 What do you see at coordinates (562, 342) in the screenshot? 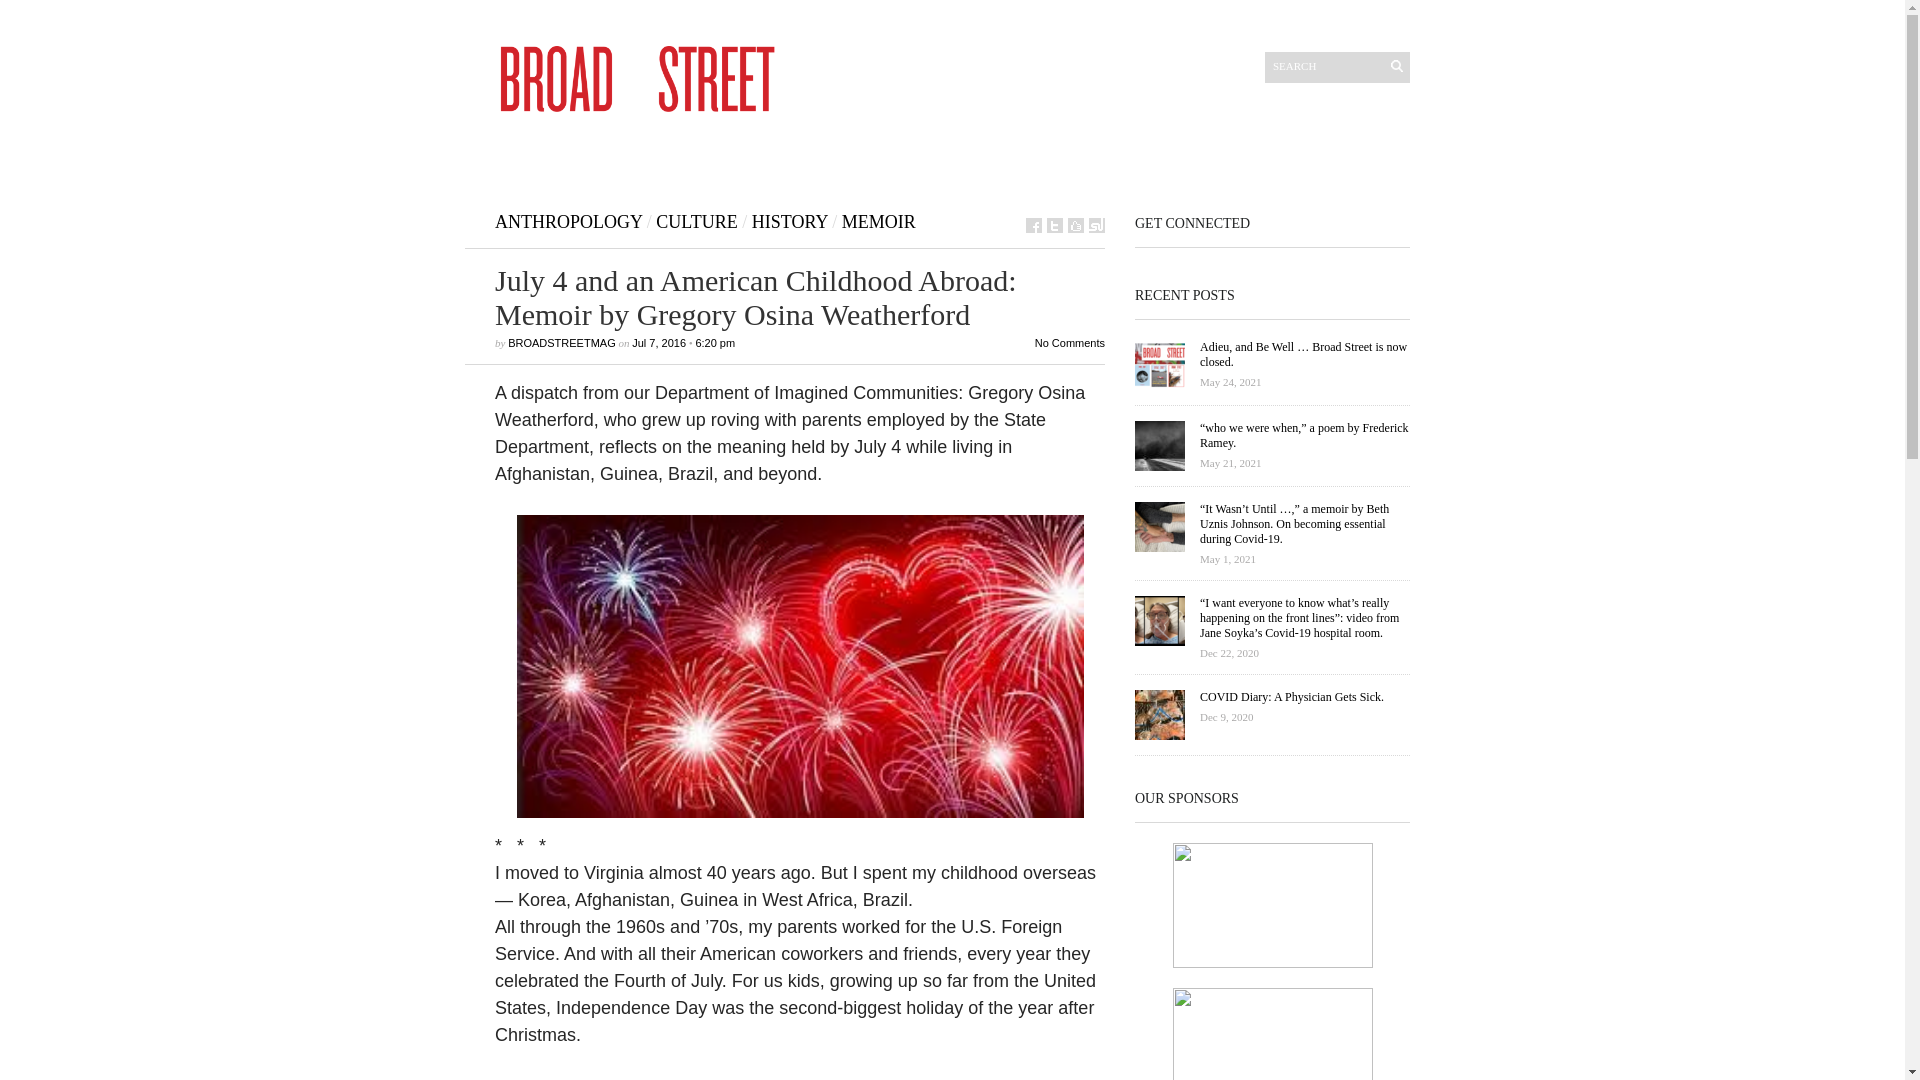
I see `Posts by broadstreetmag` at bounding box center [562, 342].